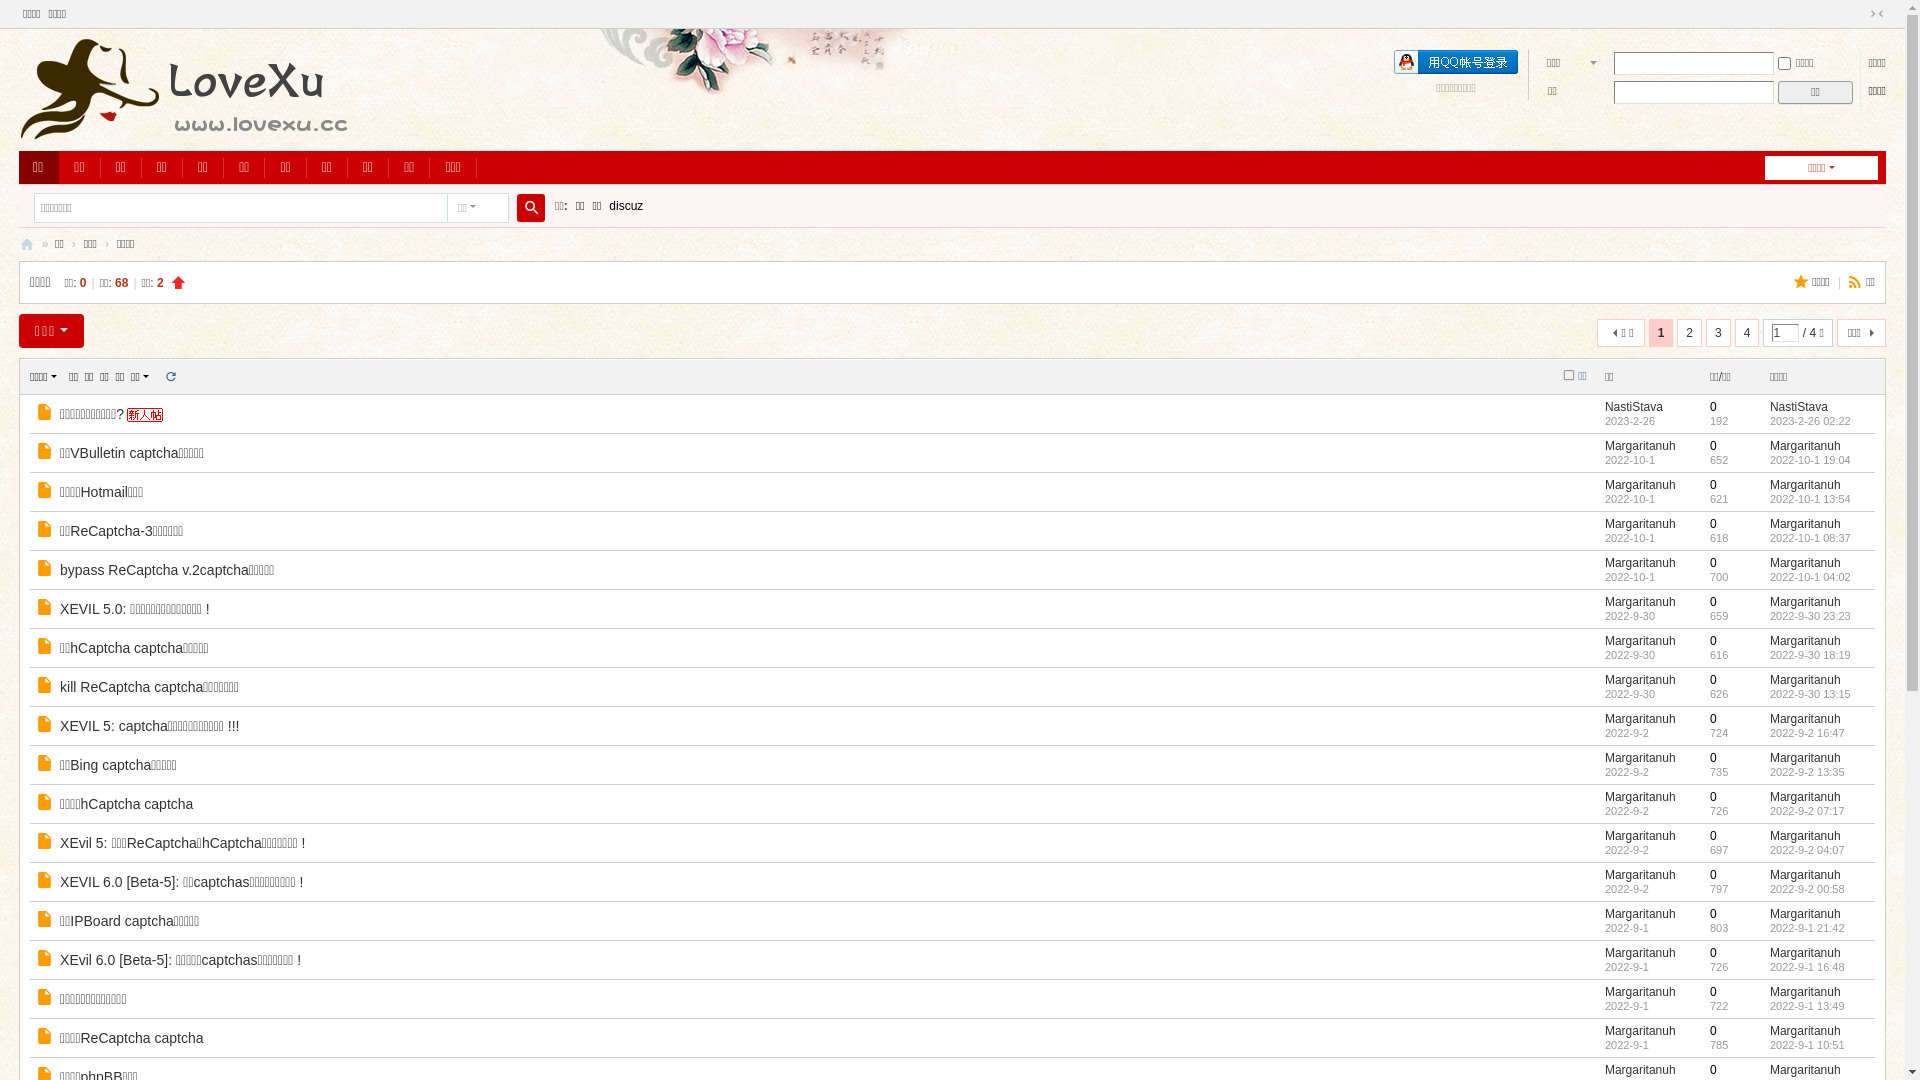 The image size is (1920, 1080). I want to click on NastiStava, so click(1799, 407).